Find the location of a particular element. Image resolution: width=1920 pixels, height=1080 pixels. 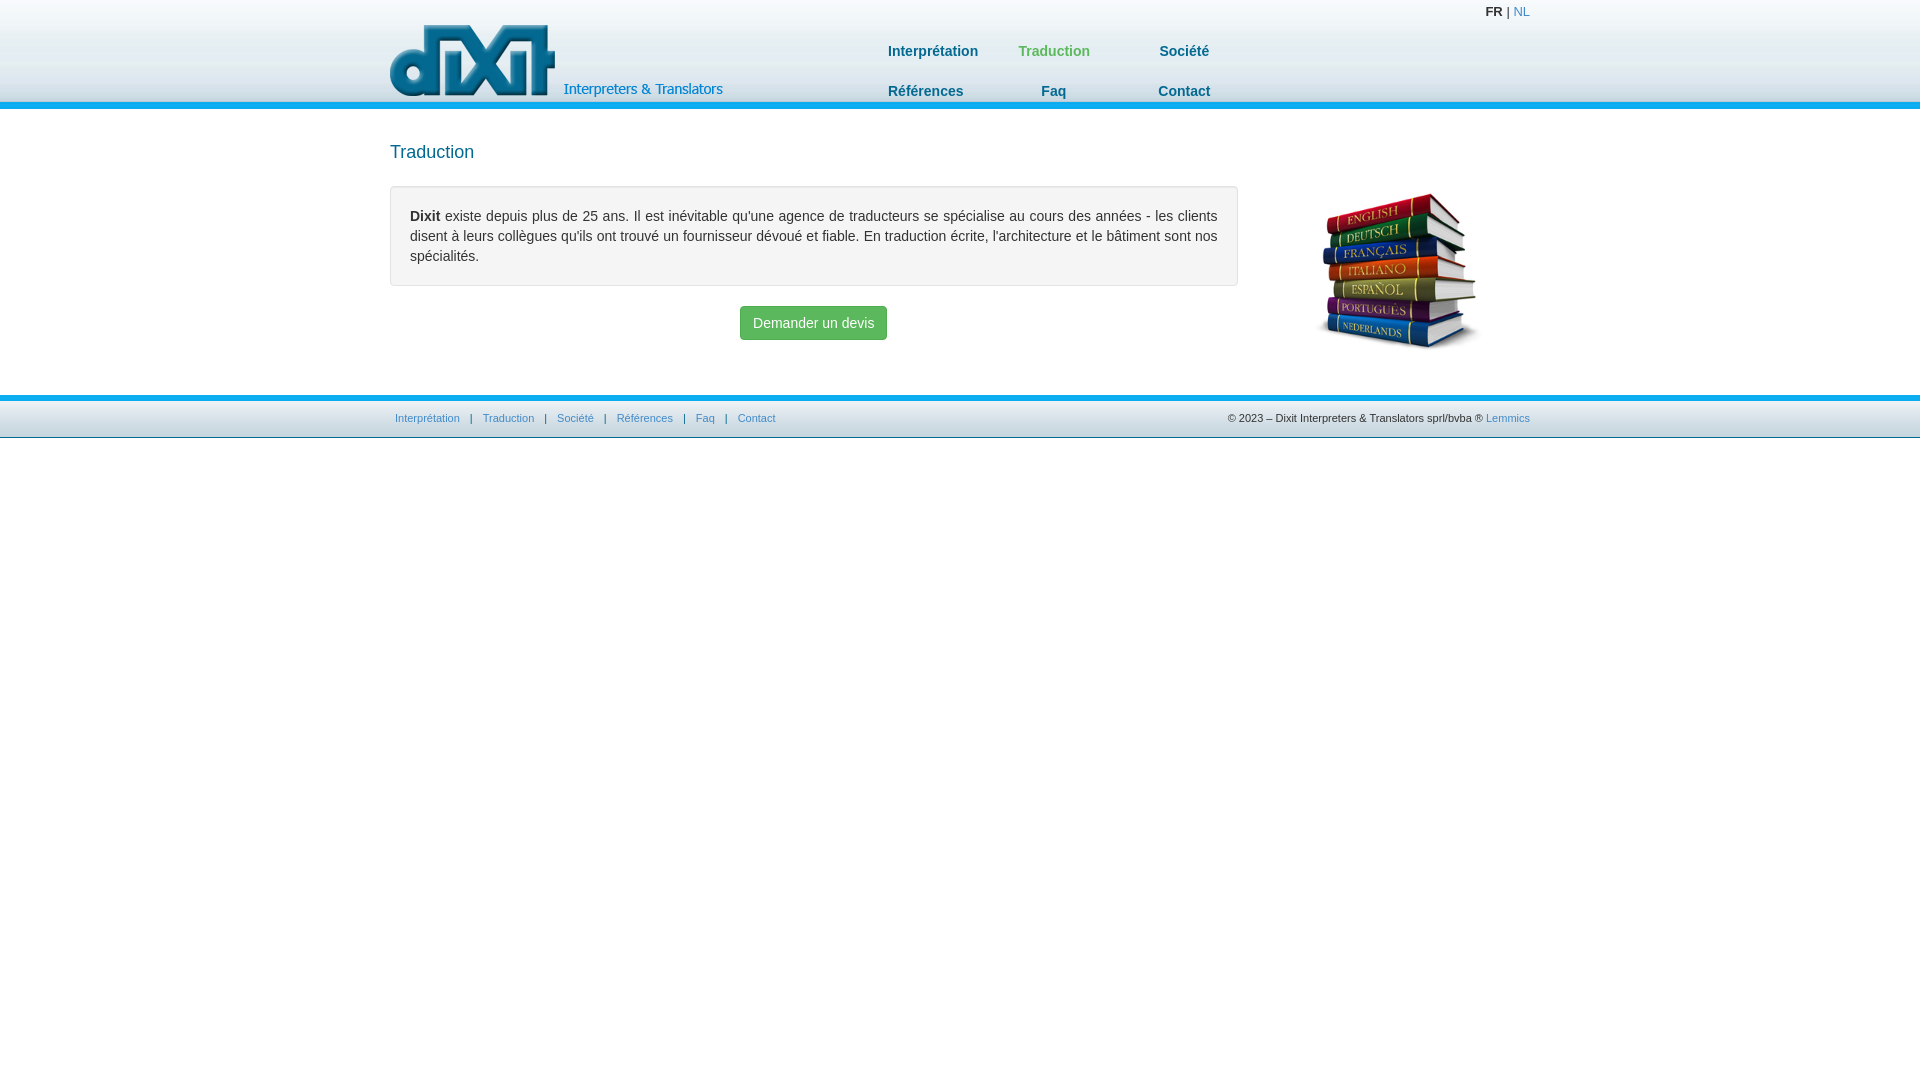

Contact is located at coordinates (1184, 91).